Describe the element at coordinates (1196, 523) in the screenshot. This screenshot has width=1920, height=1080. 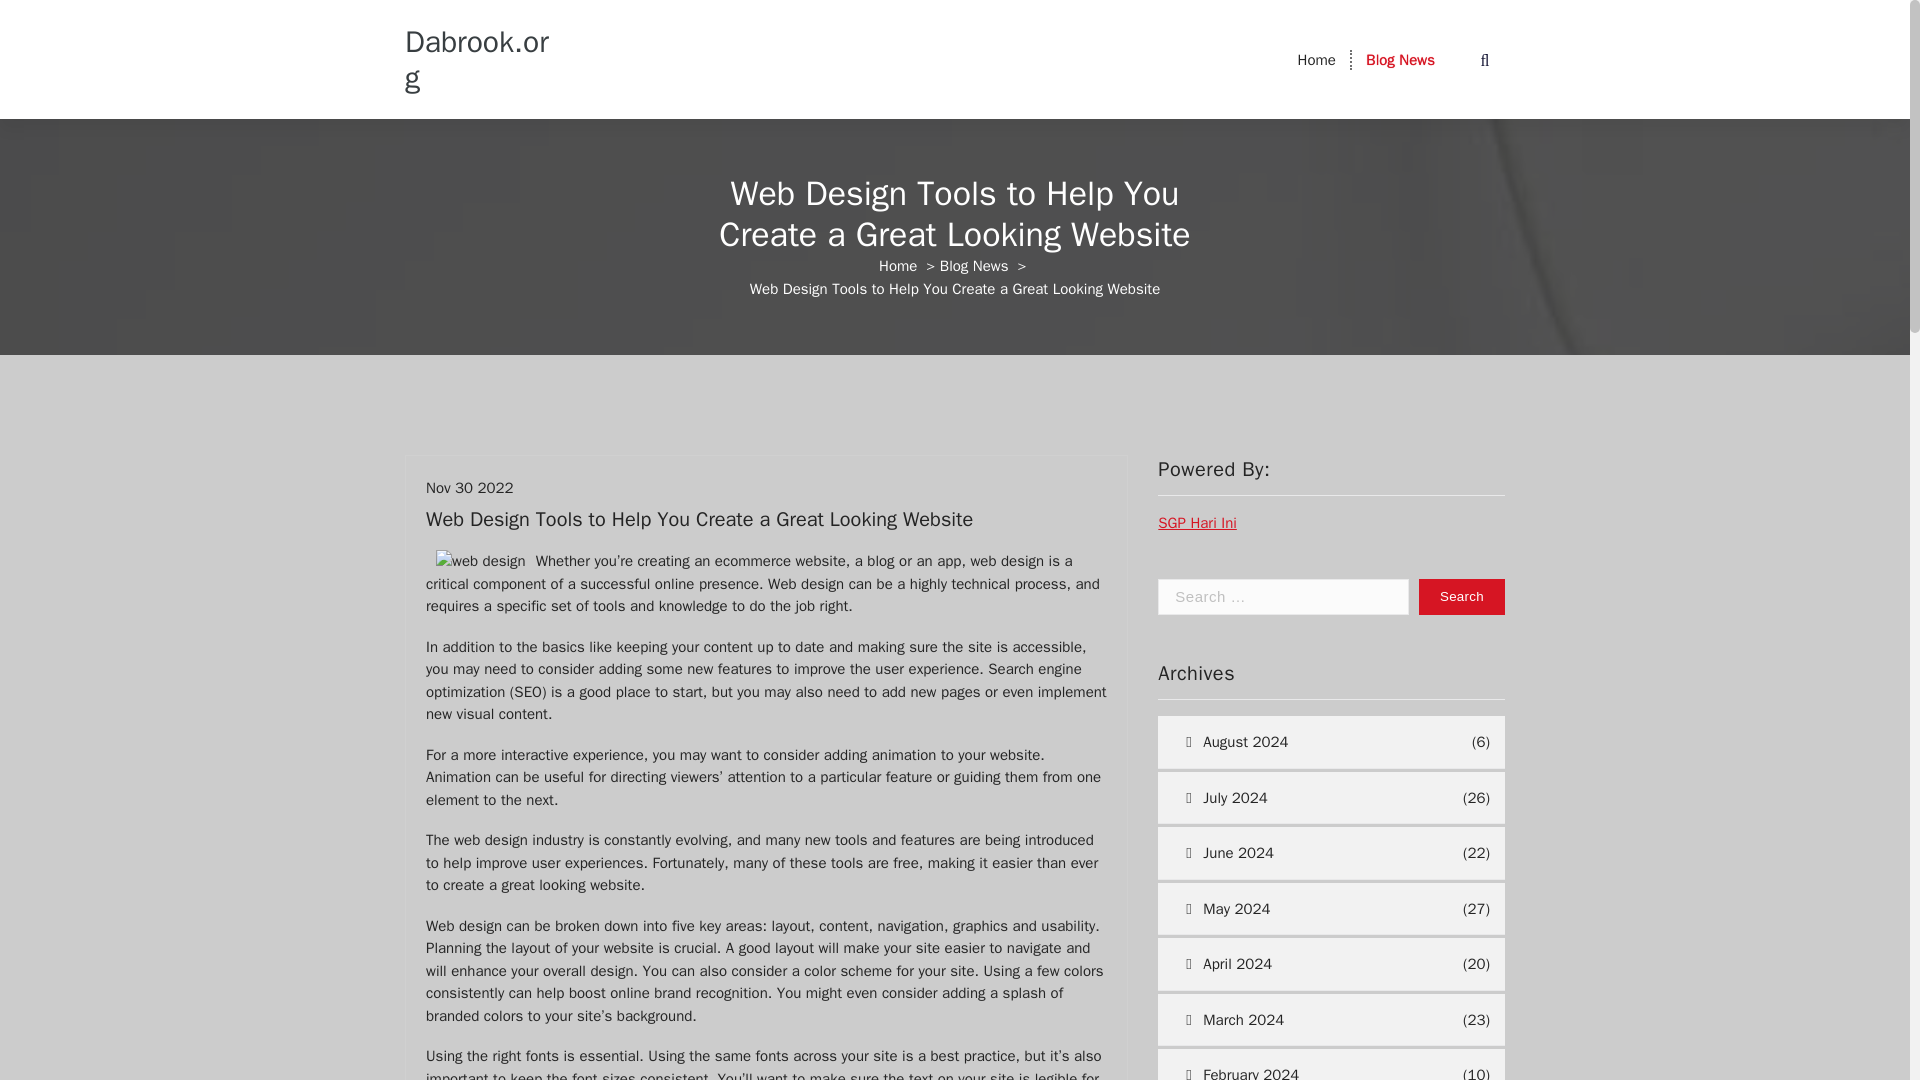
I see `SGP Hari Ini` at that location.